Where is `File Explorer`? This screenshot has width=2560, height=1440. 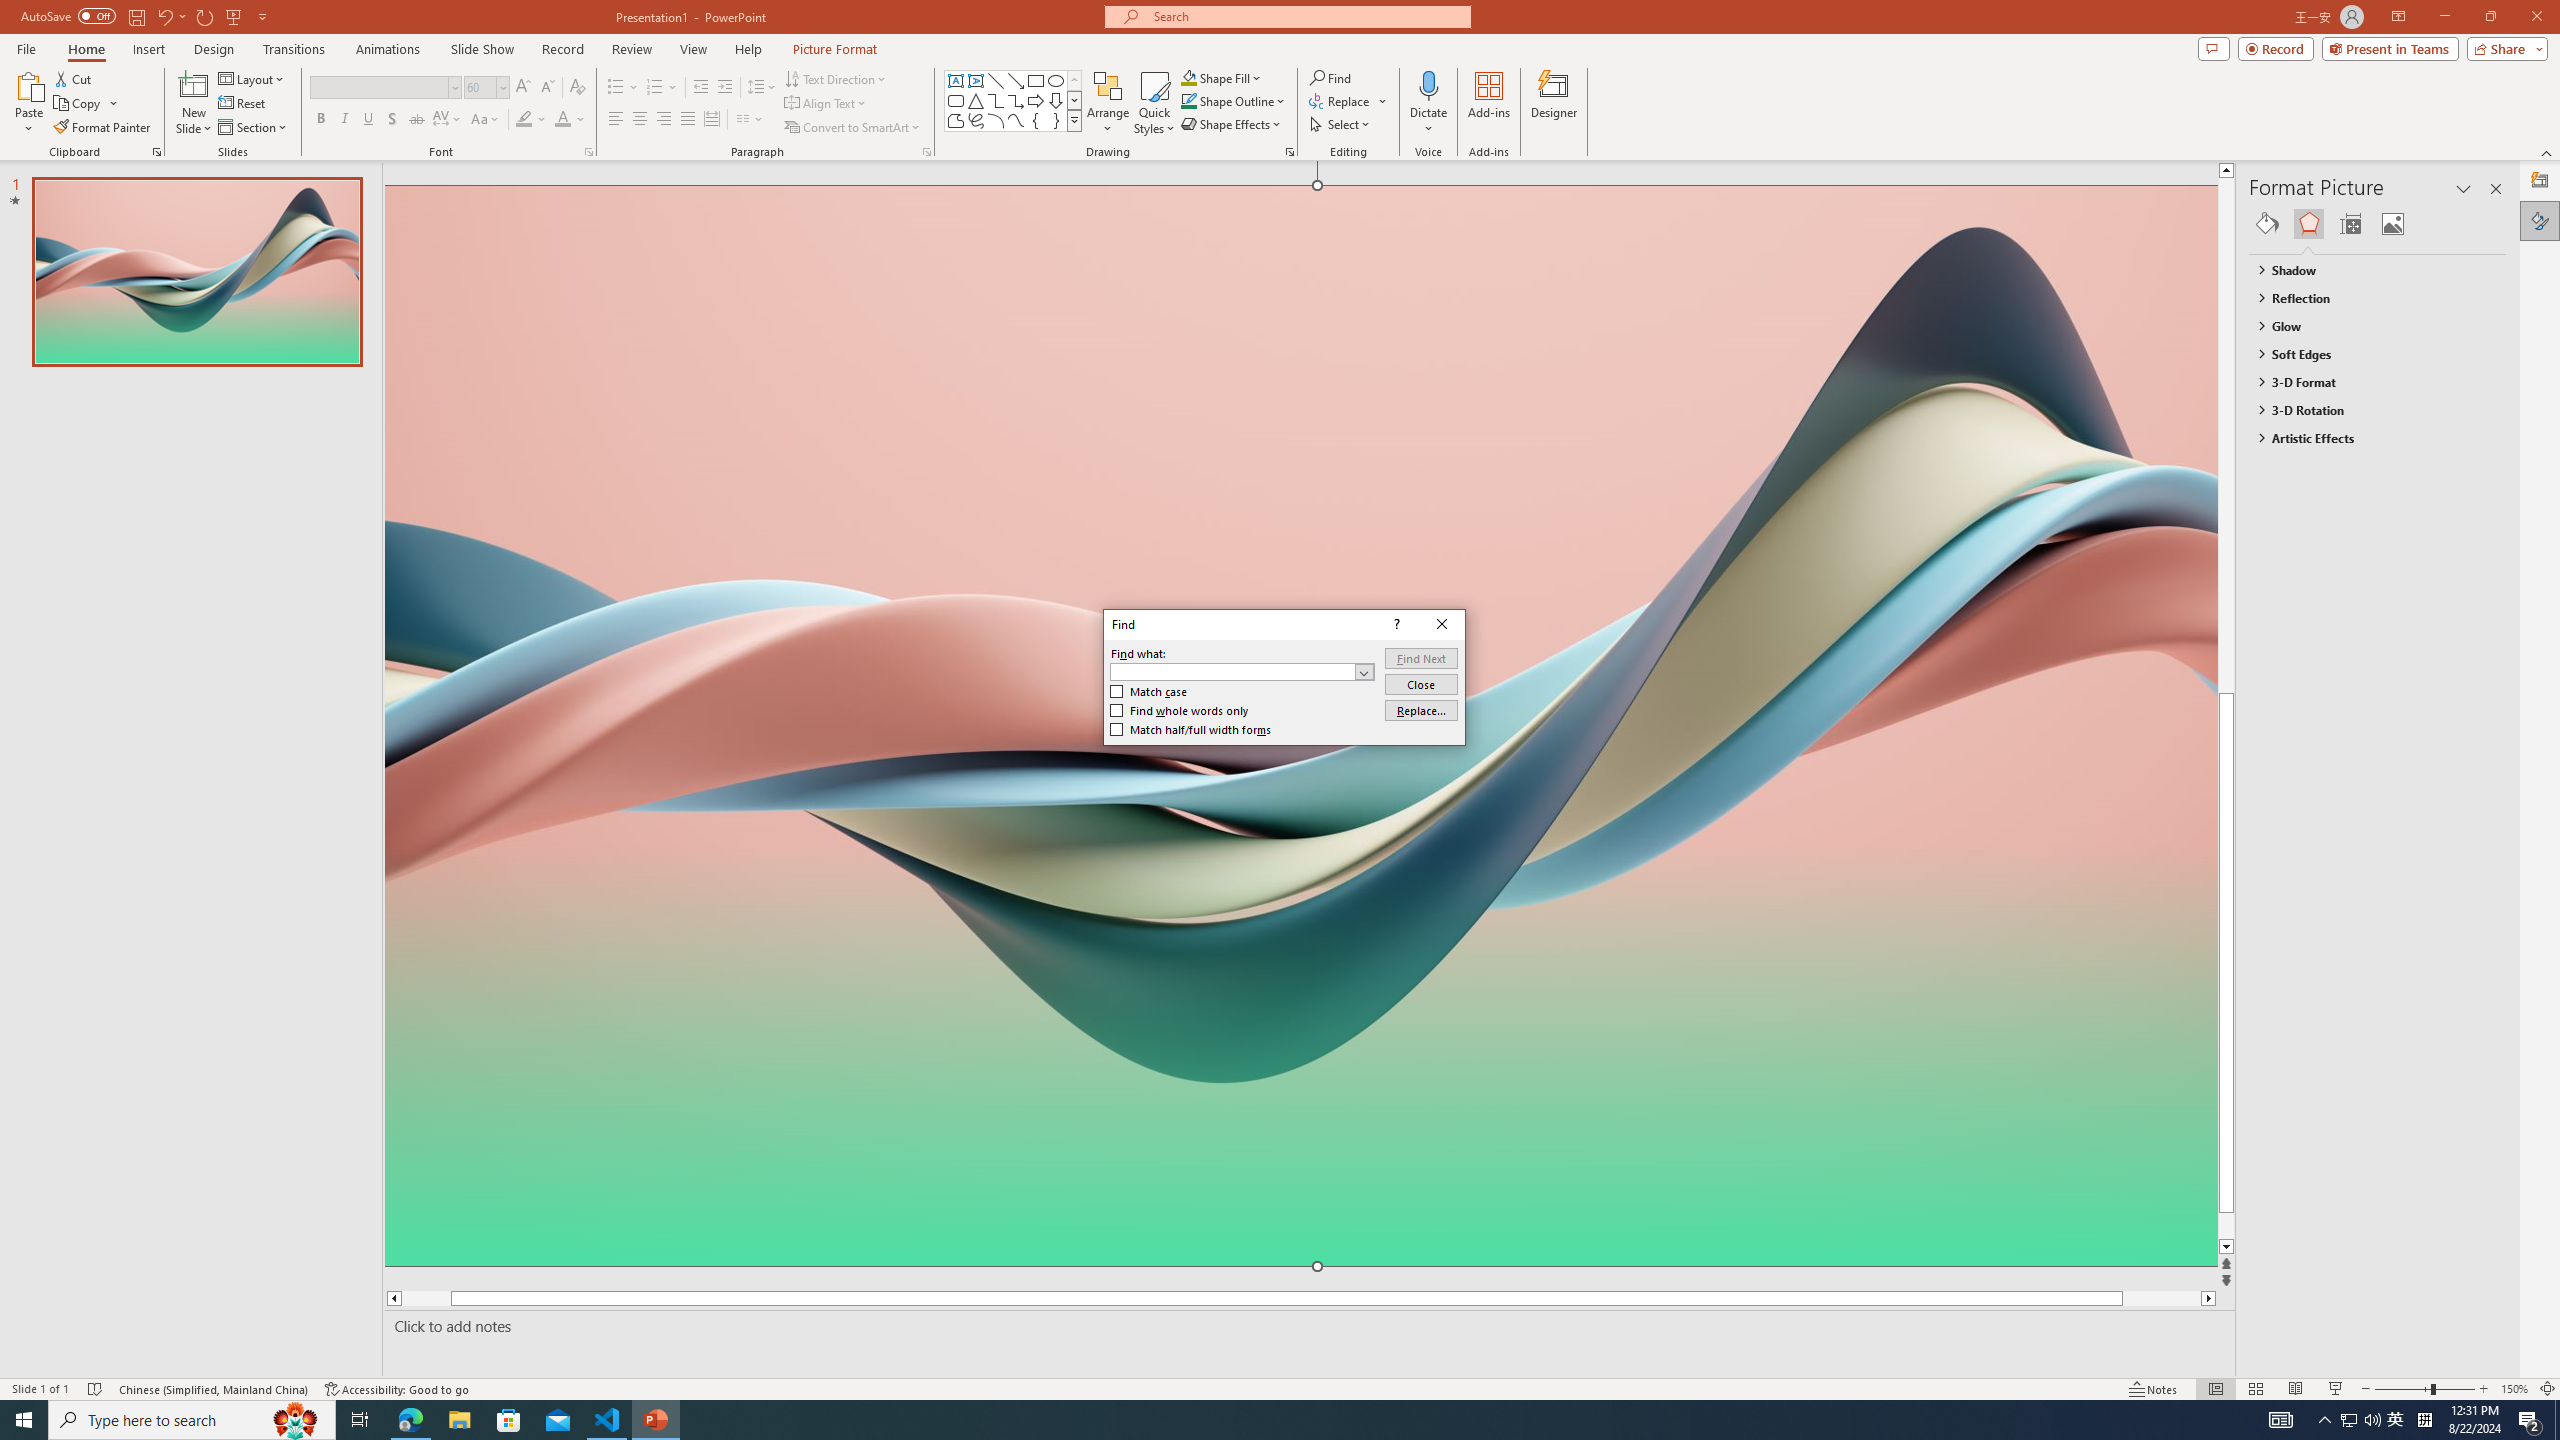 File Explorer is located at coordinates (459, 1420).